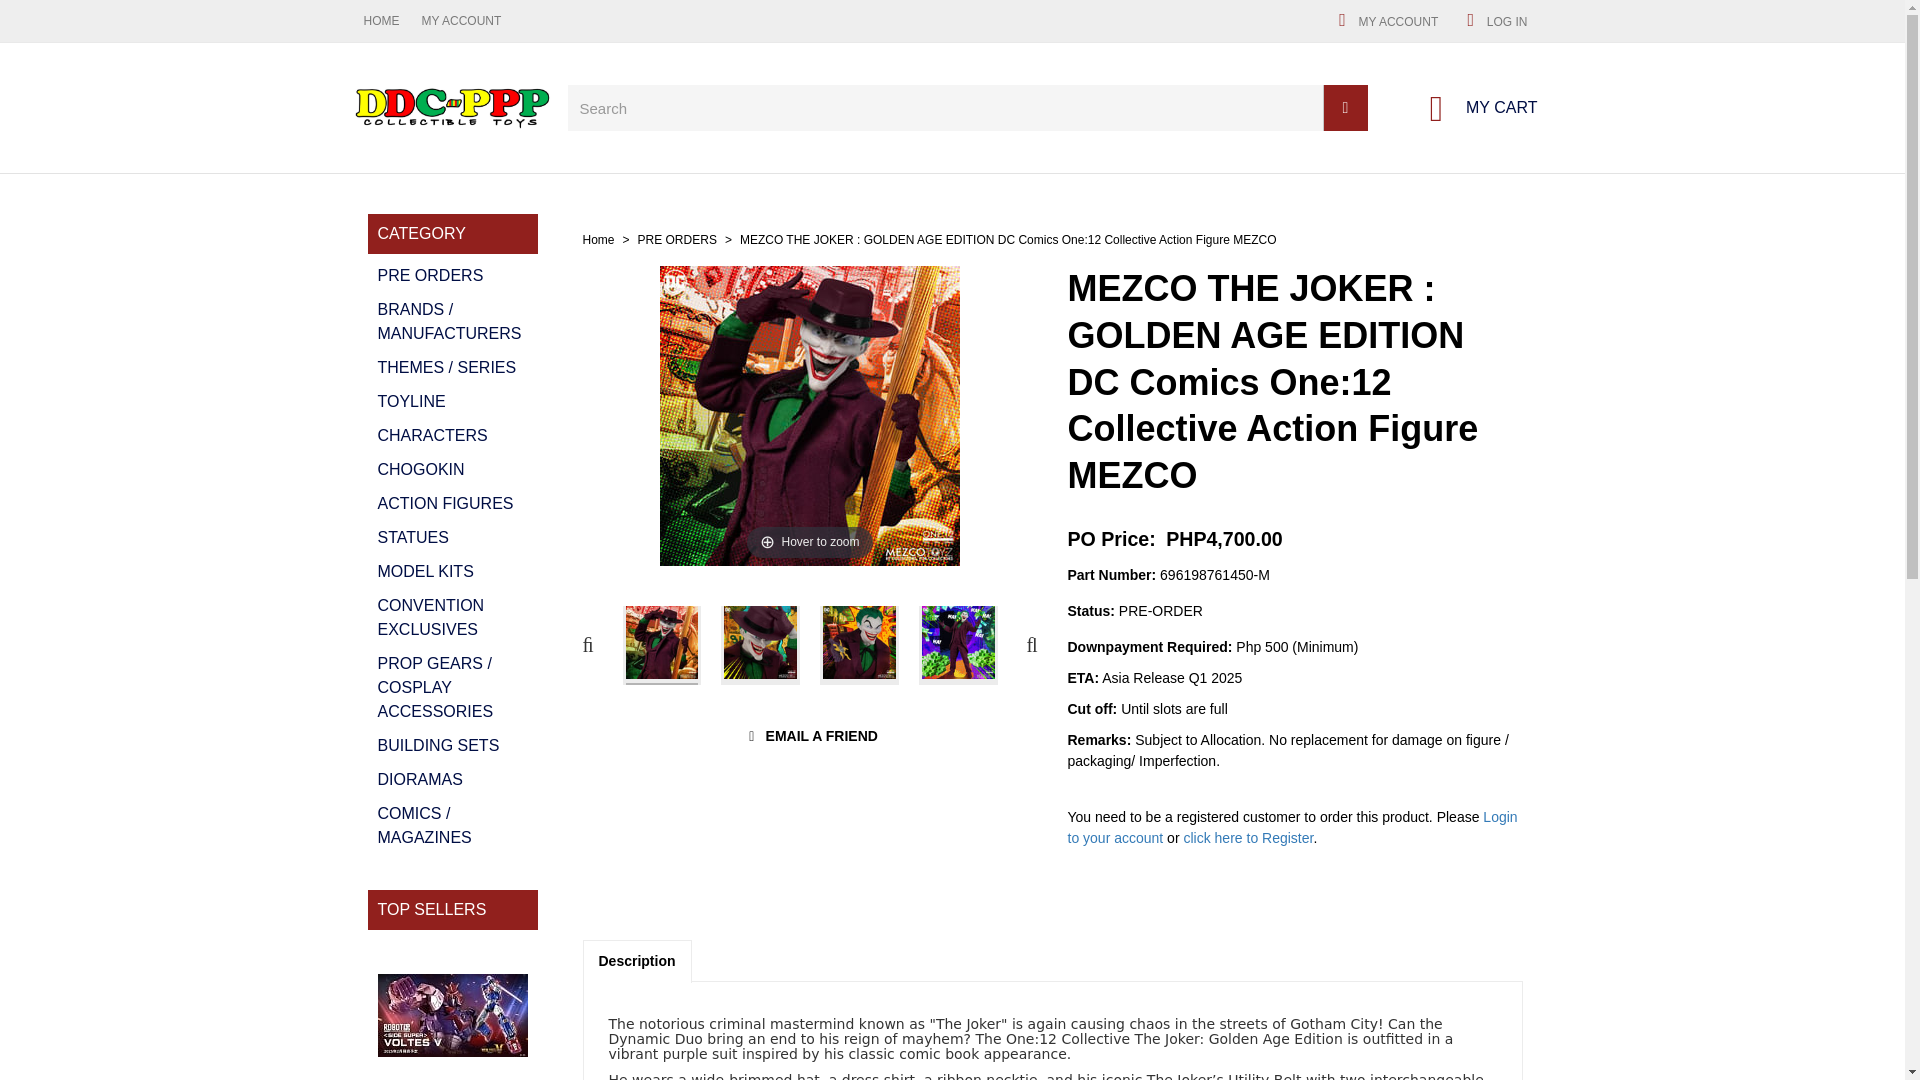 The height and width of the screenshot is (1080, 1920). I want to click on HOME, so click(368, 21).